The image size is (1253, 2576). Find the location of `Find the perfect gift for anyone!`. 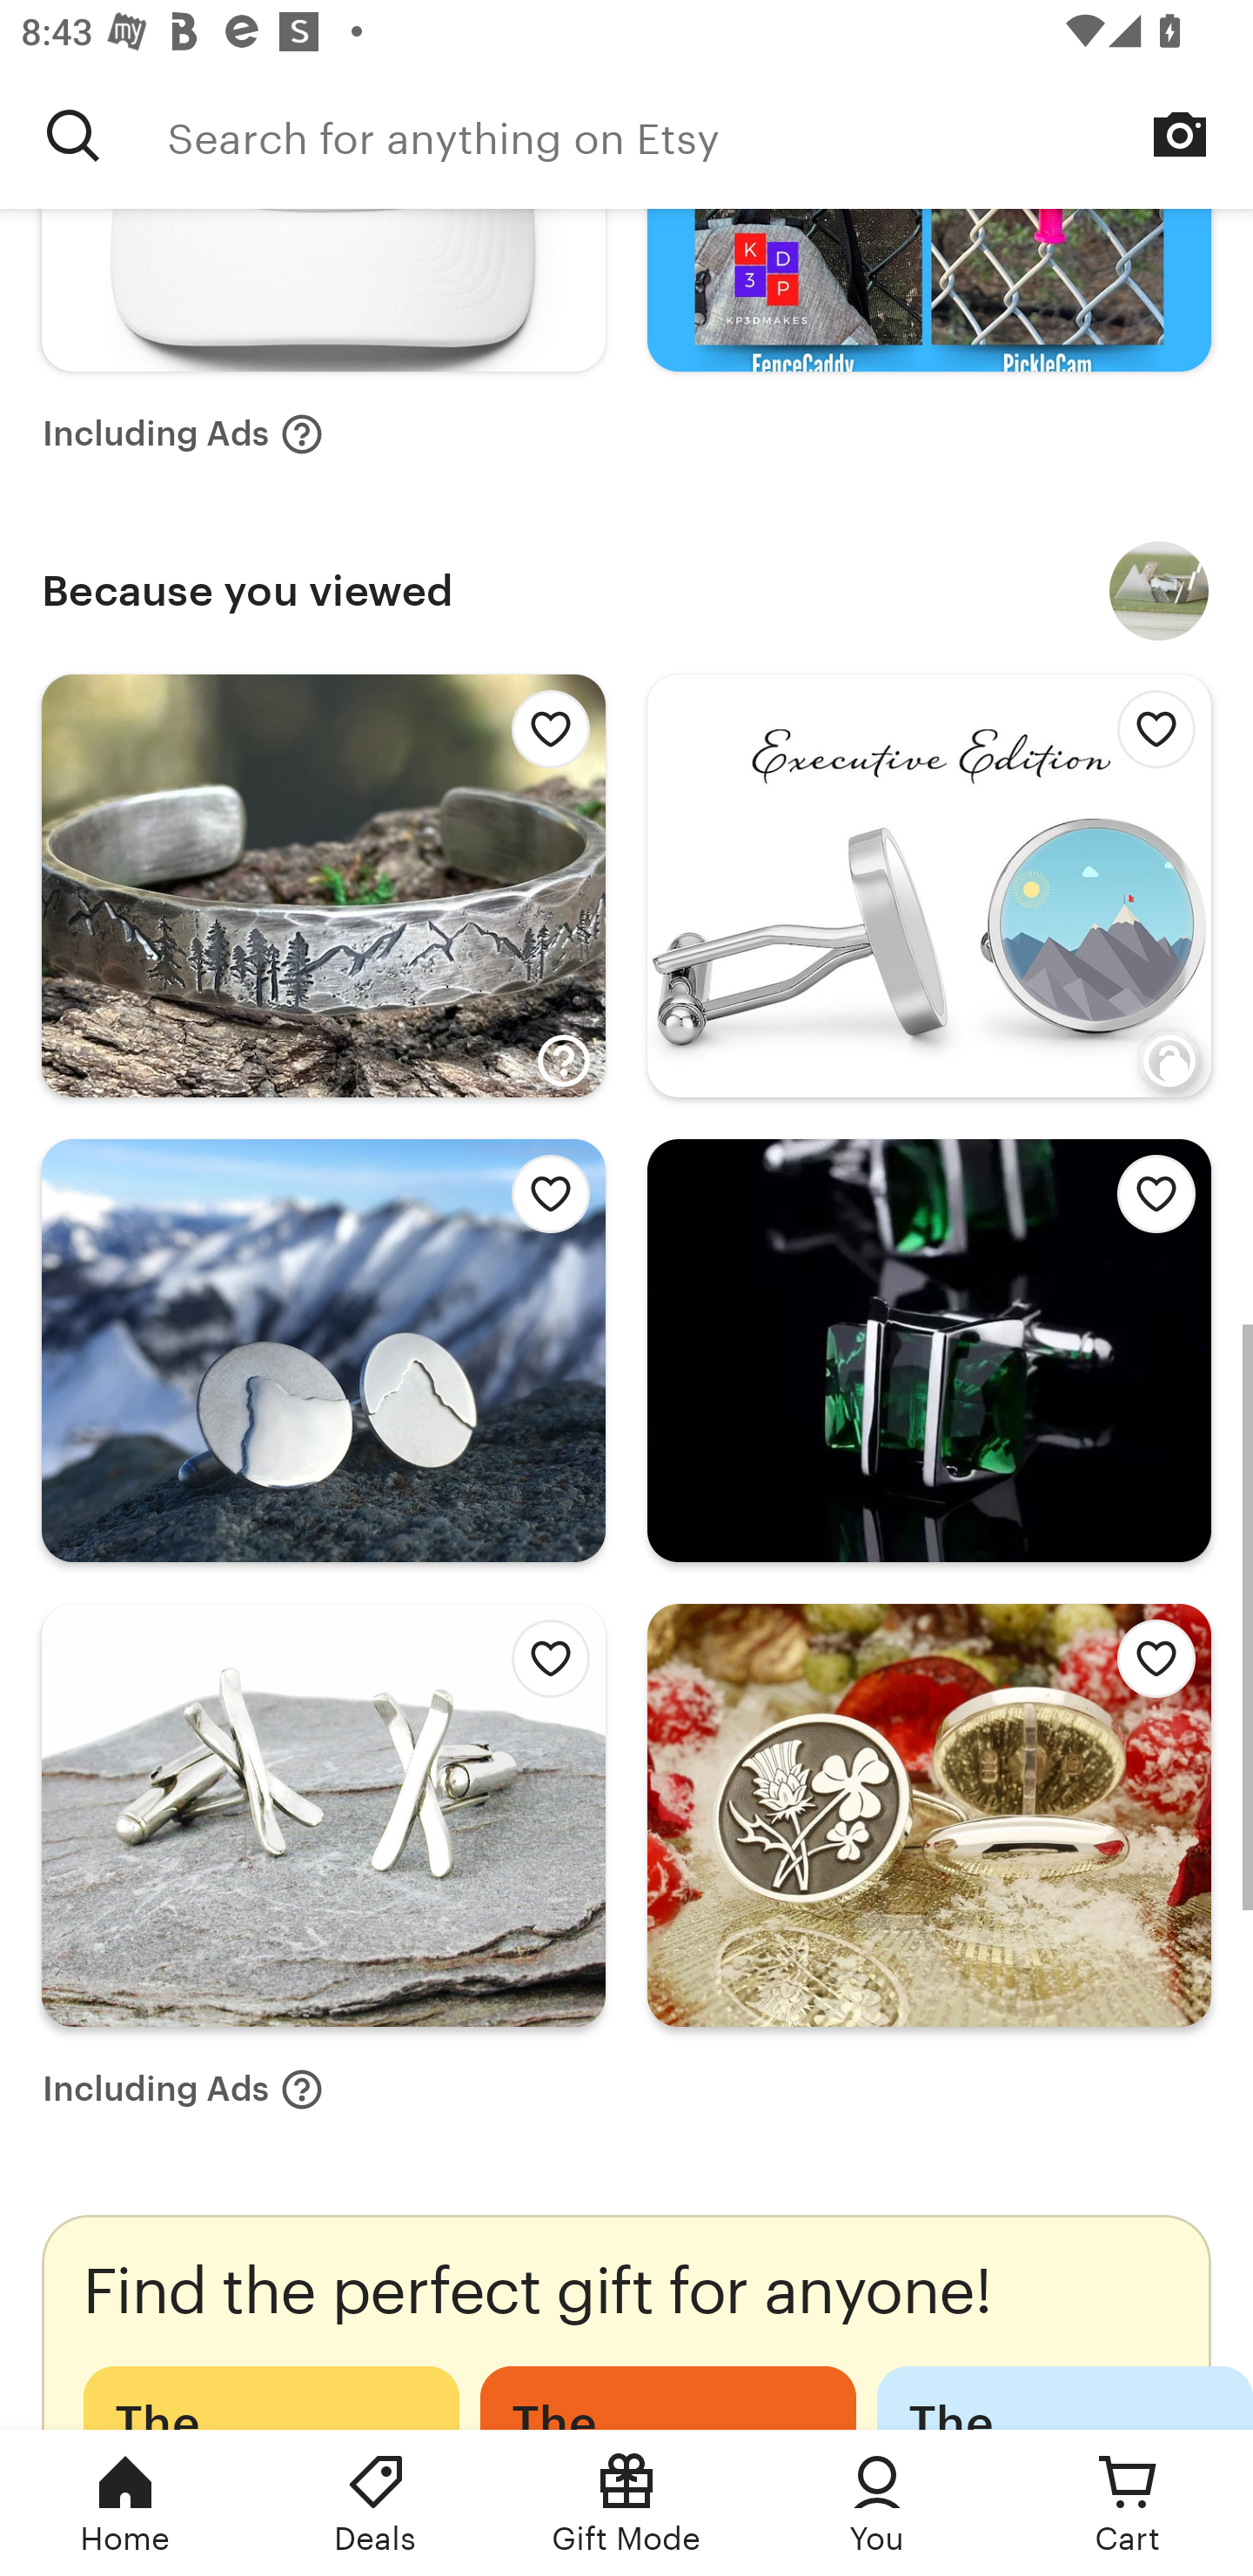

Find the perfect gift for anyone! is located at coordinates (626, 2322).